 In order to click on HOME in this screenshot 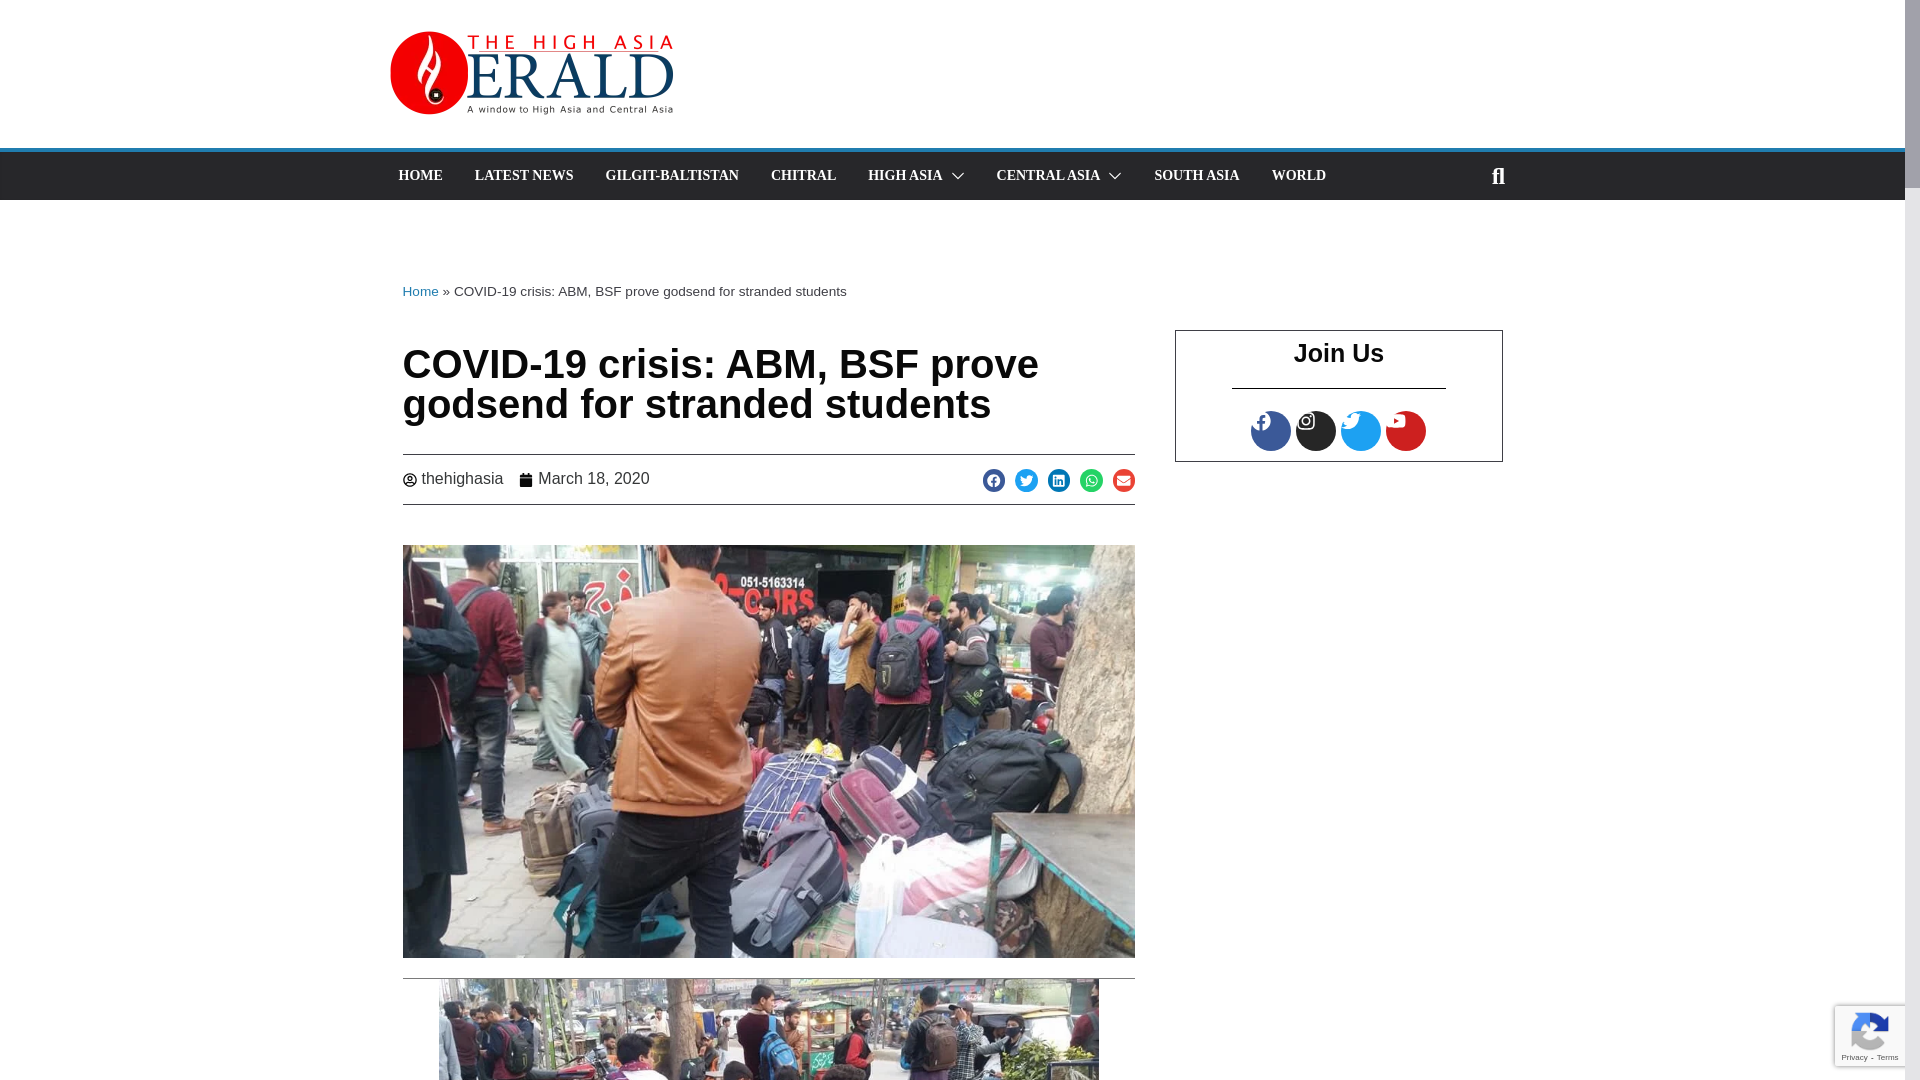, I will do `click(419, 176)`.